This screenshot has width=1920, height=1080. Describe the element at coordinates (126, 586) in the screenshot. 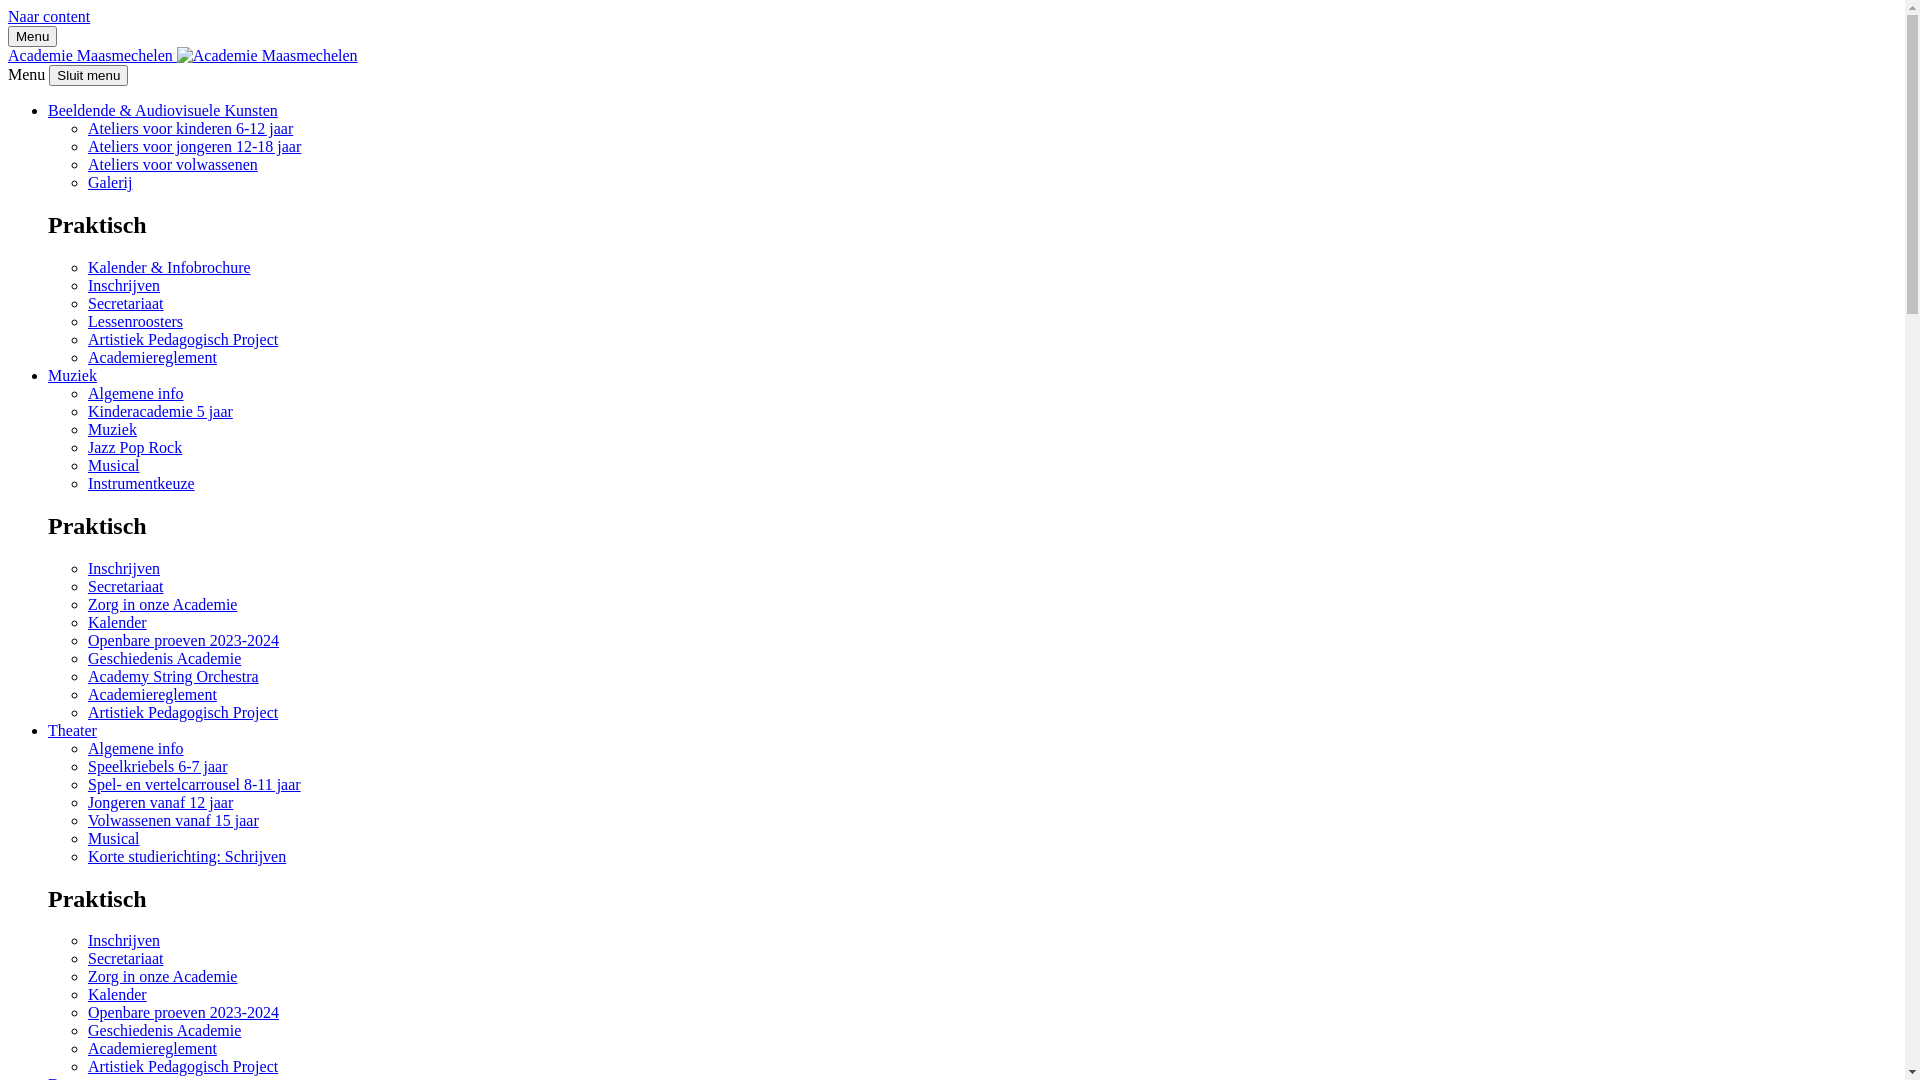

I see `Secretariaat` at that location.